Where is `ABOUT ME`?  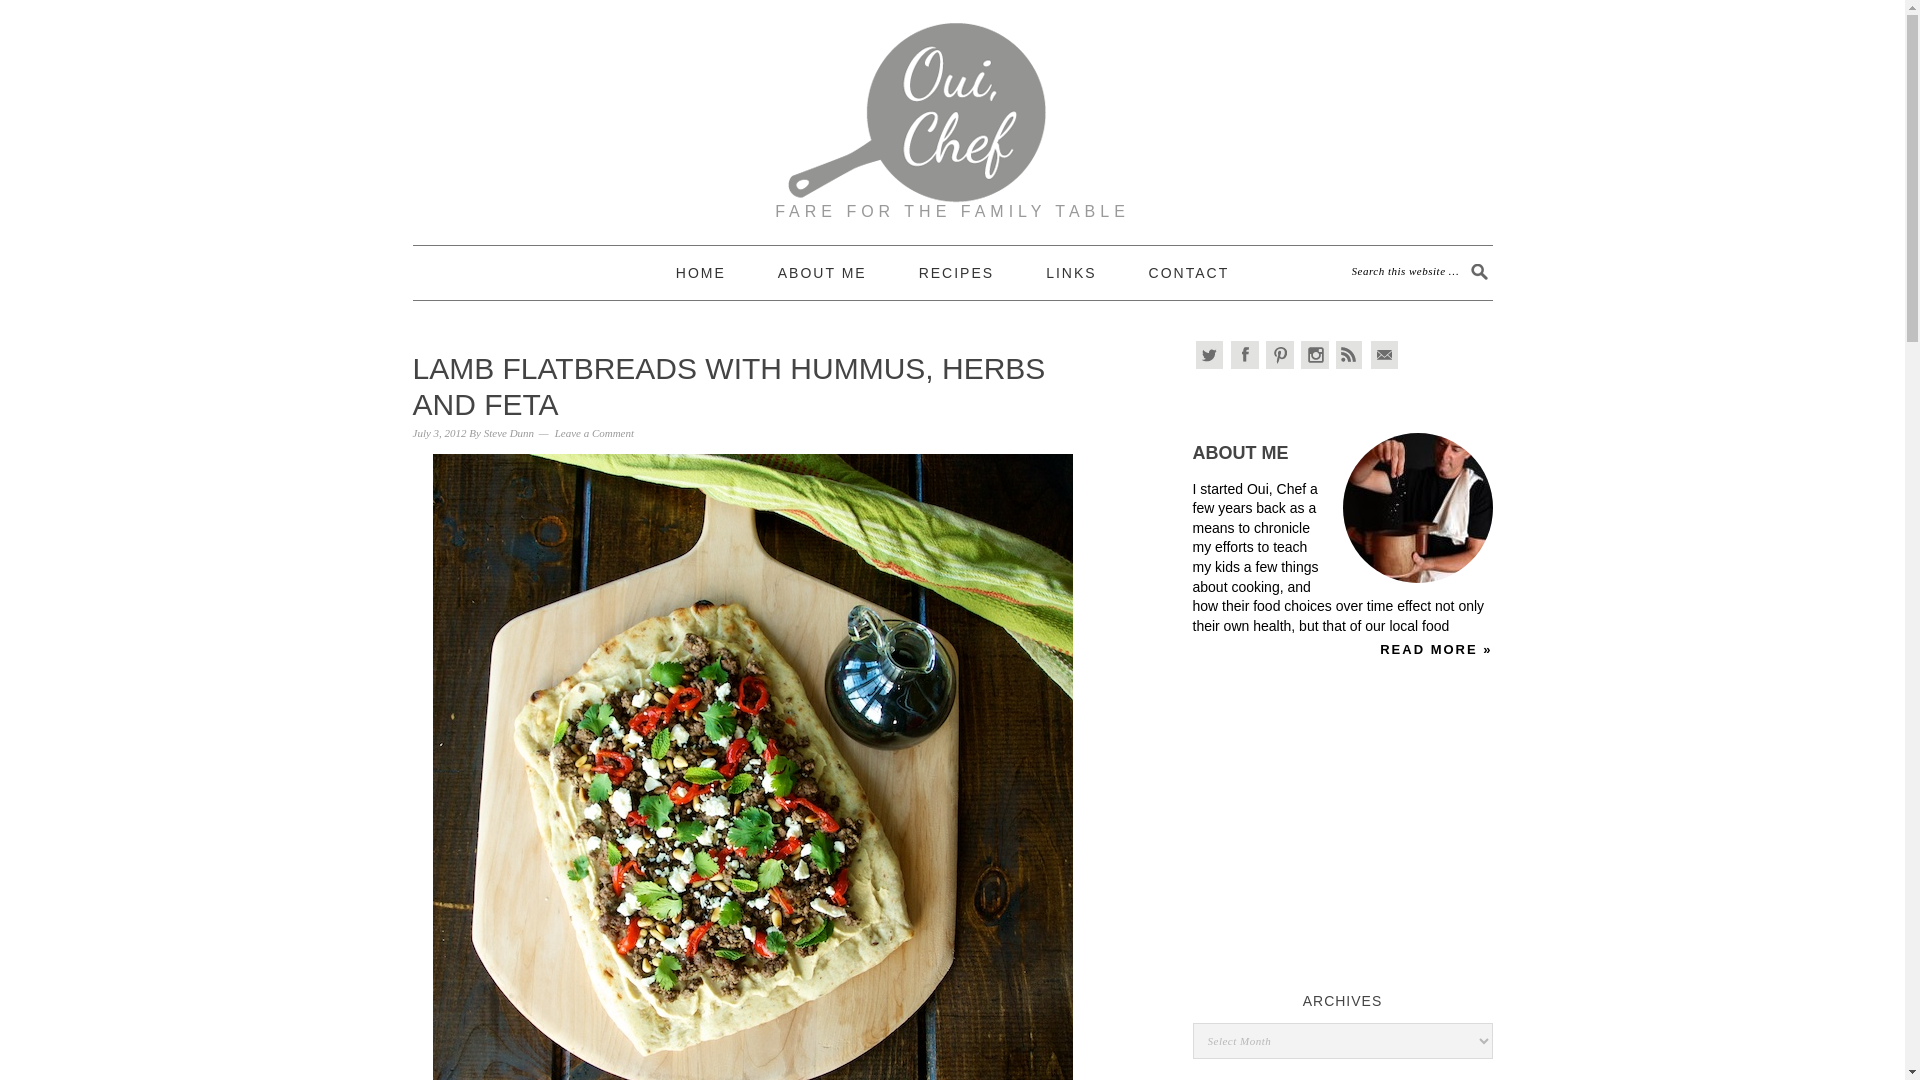
ABOUT ME is located at coordinates (822, 273).